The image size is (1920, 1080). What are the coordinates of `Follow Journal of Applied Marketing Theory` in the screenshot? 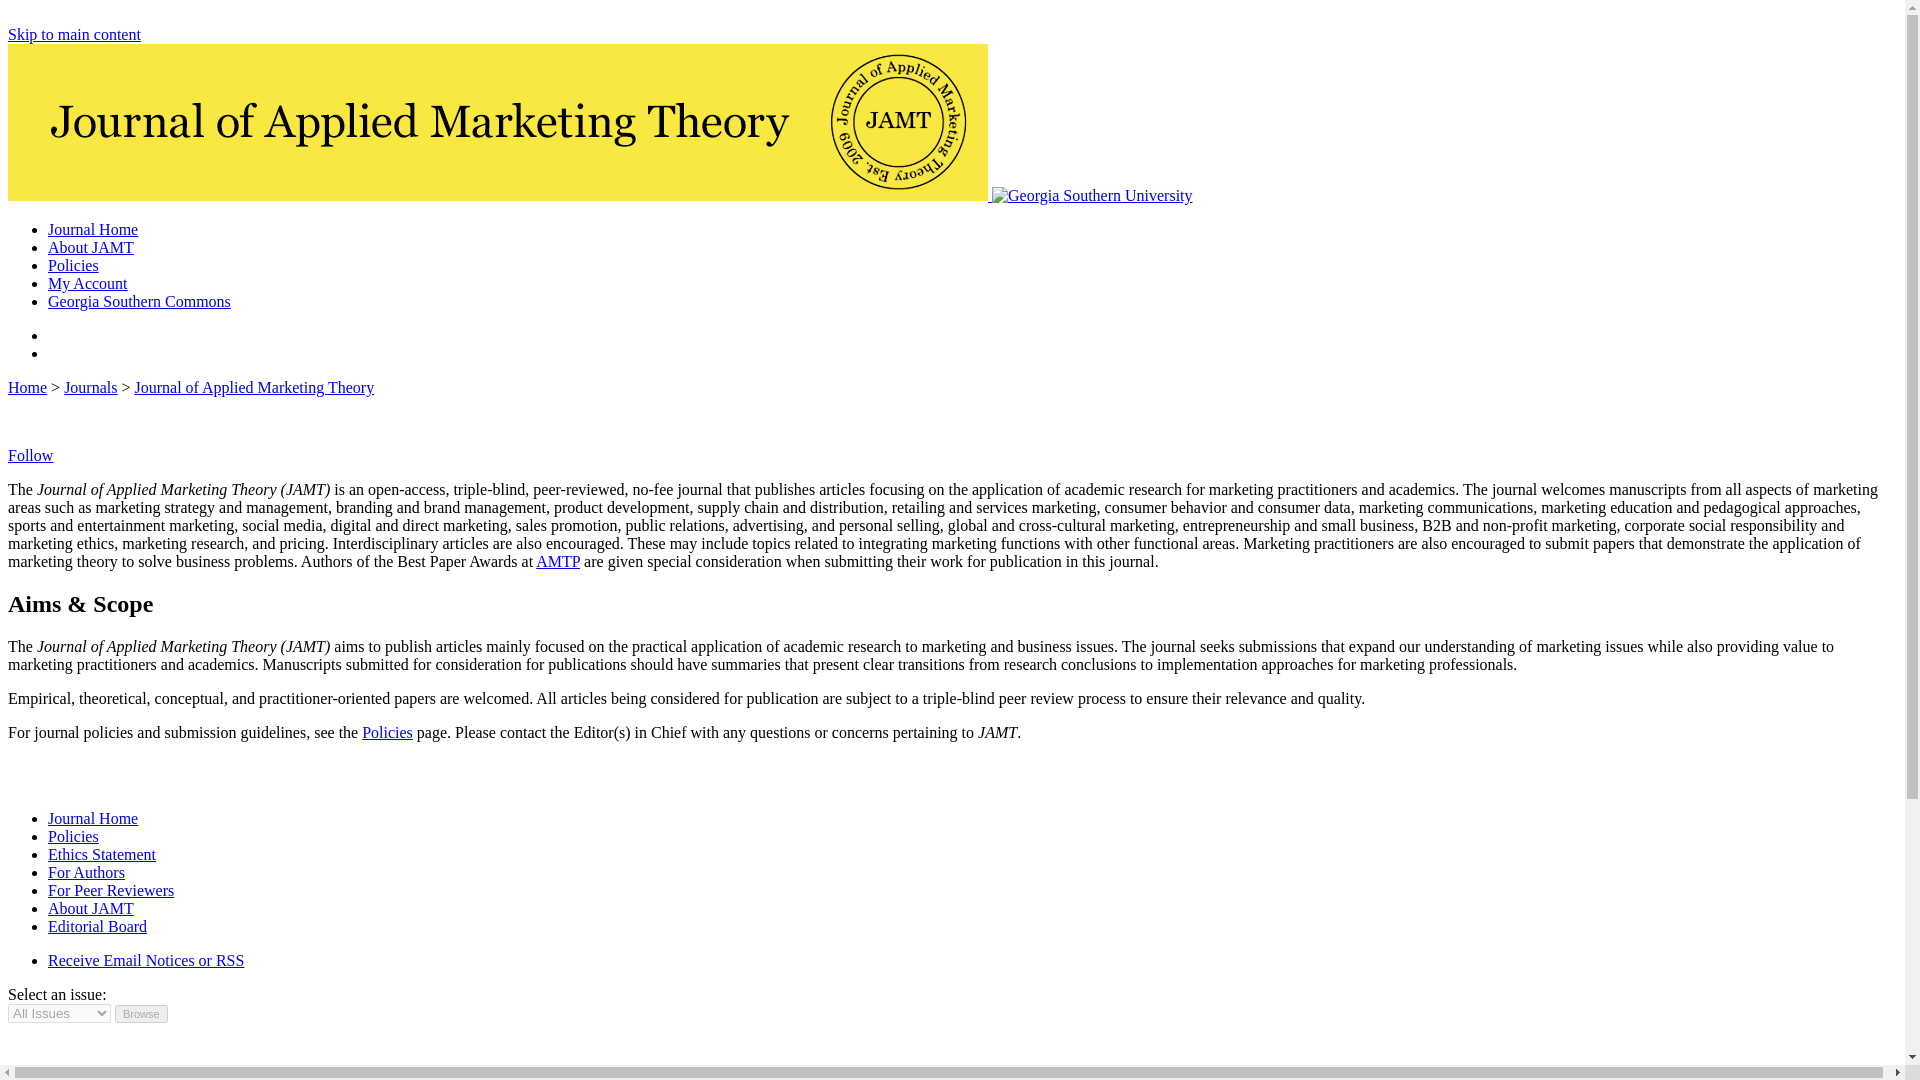 It's located at (30, 456).